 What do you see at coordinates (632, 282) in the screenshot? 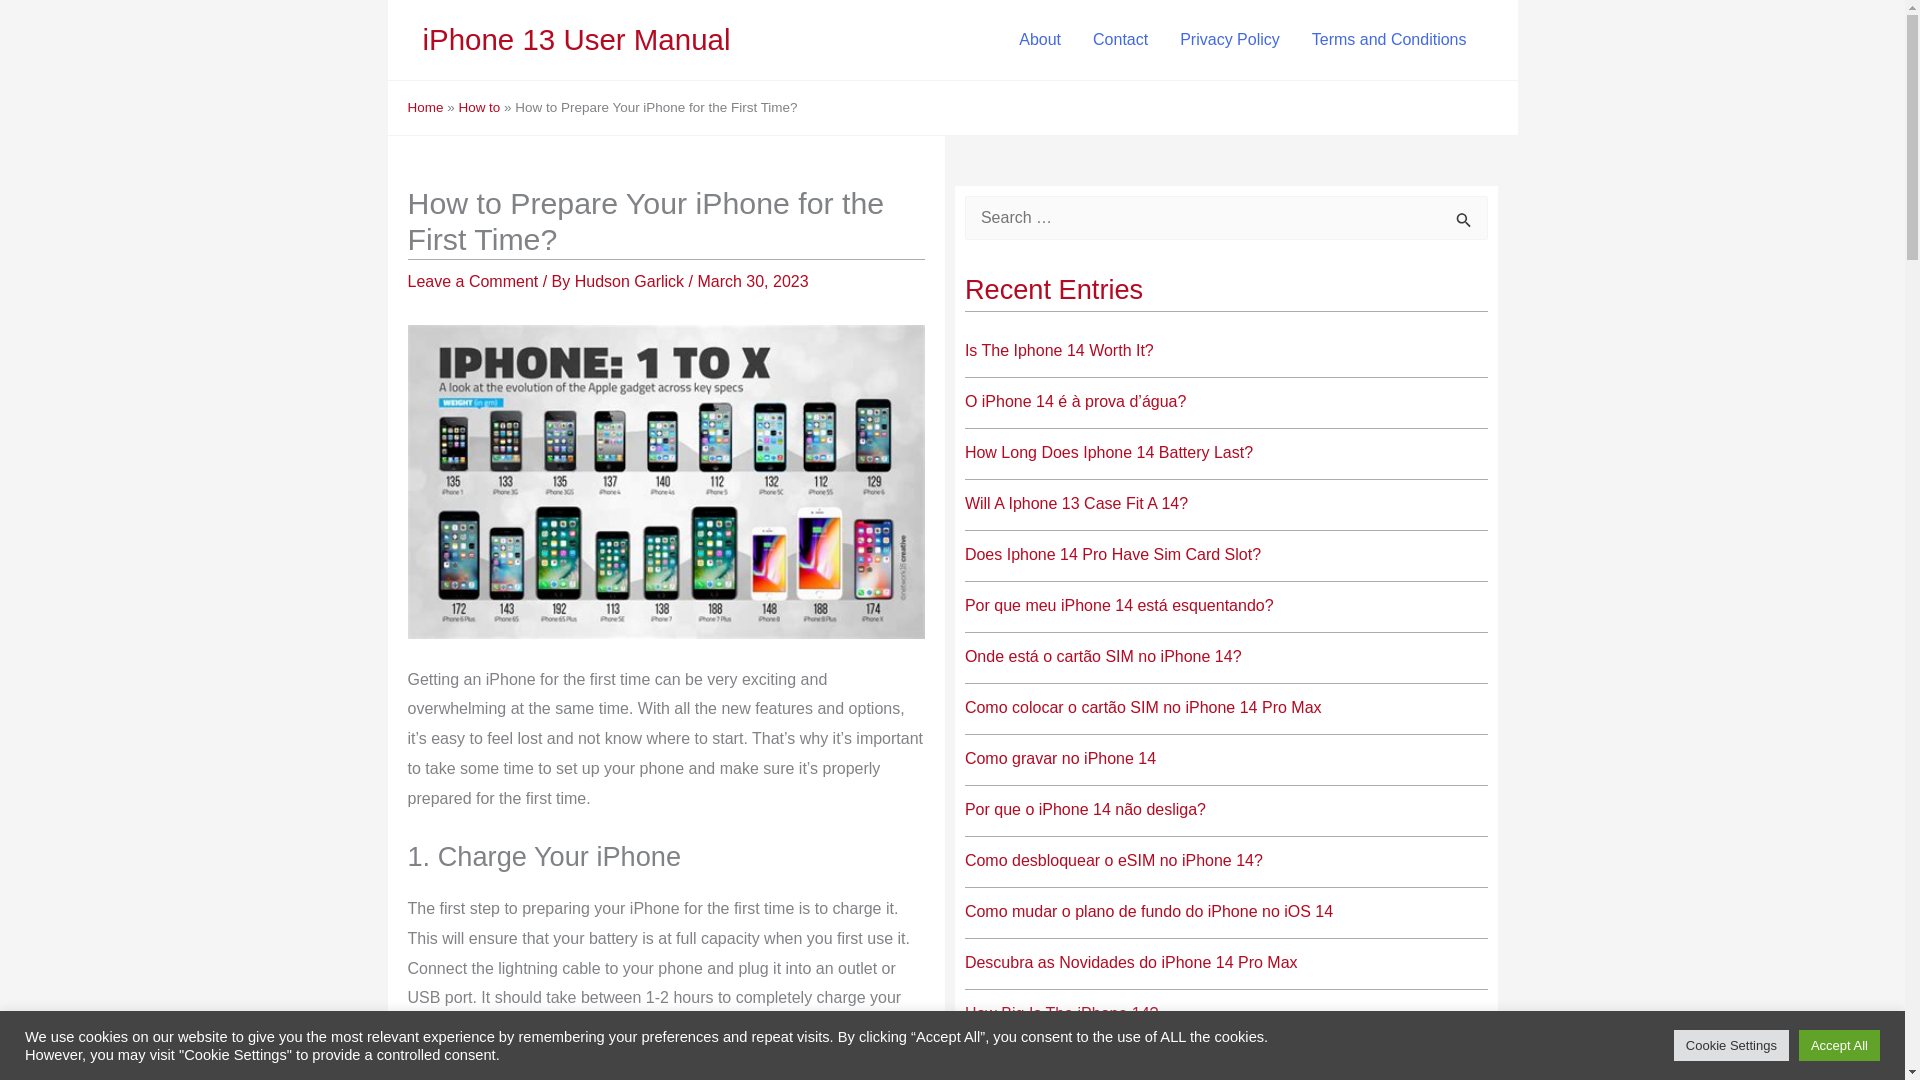
I see `View all posts by Hudson Garlick` at bounding box center [632, 282].